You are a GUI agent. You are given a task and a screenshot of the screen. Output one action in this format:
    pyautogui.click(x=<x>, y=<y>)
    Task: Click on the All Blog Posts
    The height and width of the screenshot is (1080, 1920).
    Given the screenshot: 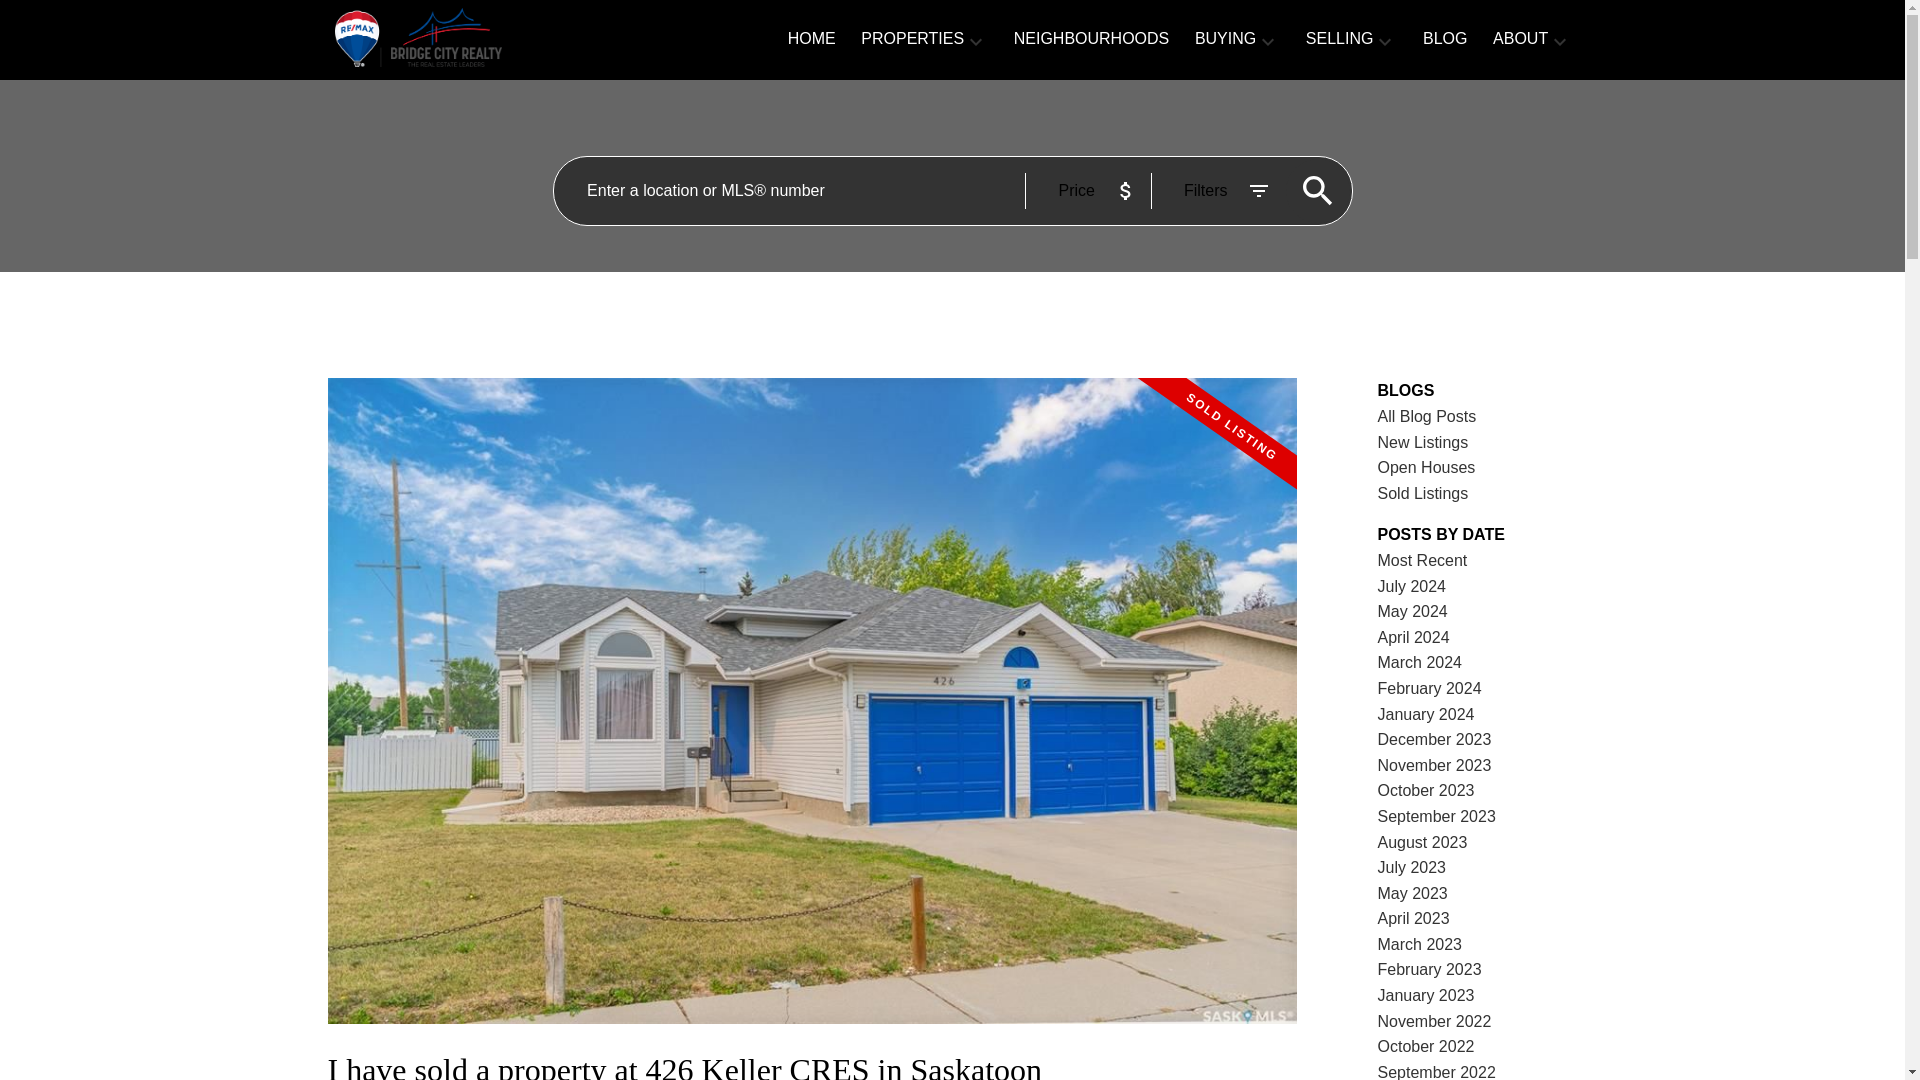 What is the action you would take?
    pyautogui.click(x=1427, y=416)
    